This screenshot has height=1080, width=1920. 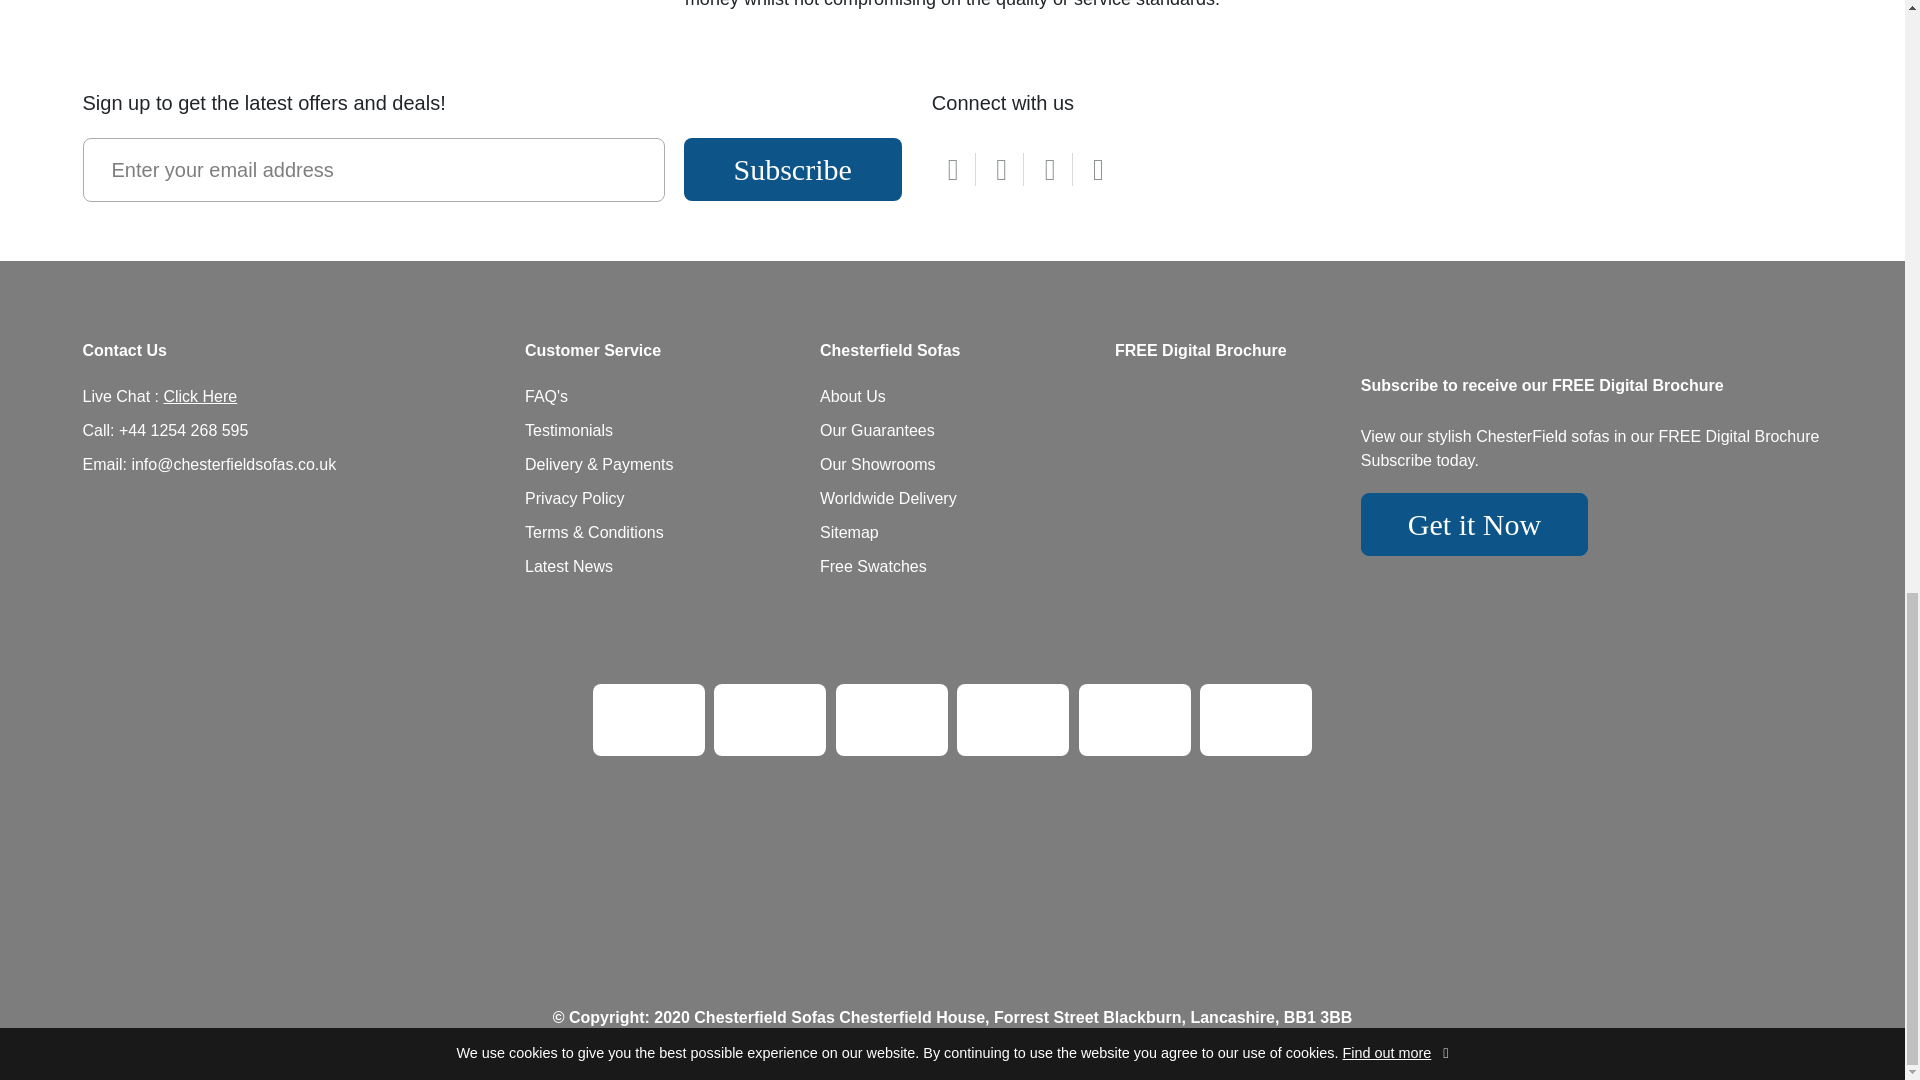 What do you see at coordinates (792, 168) in the screenshot?
I see `Subscribe` at bounding box center [792, 168].